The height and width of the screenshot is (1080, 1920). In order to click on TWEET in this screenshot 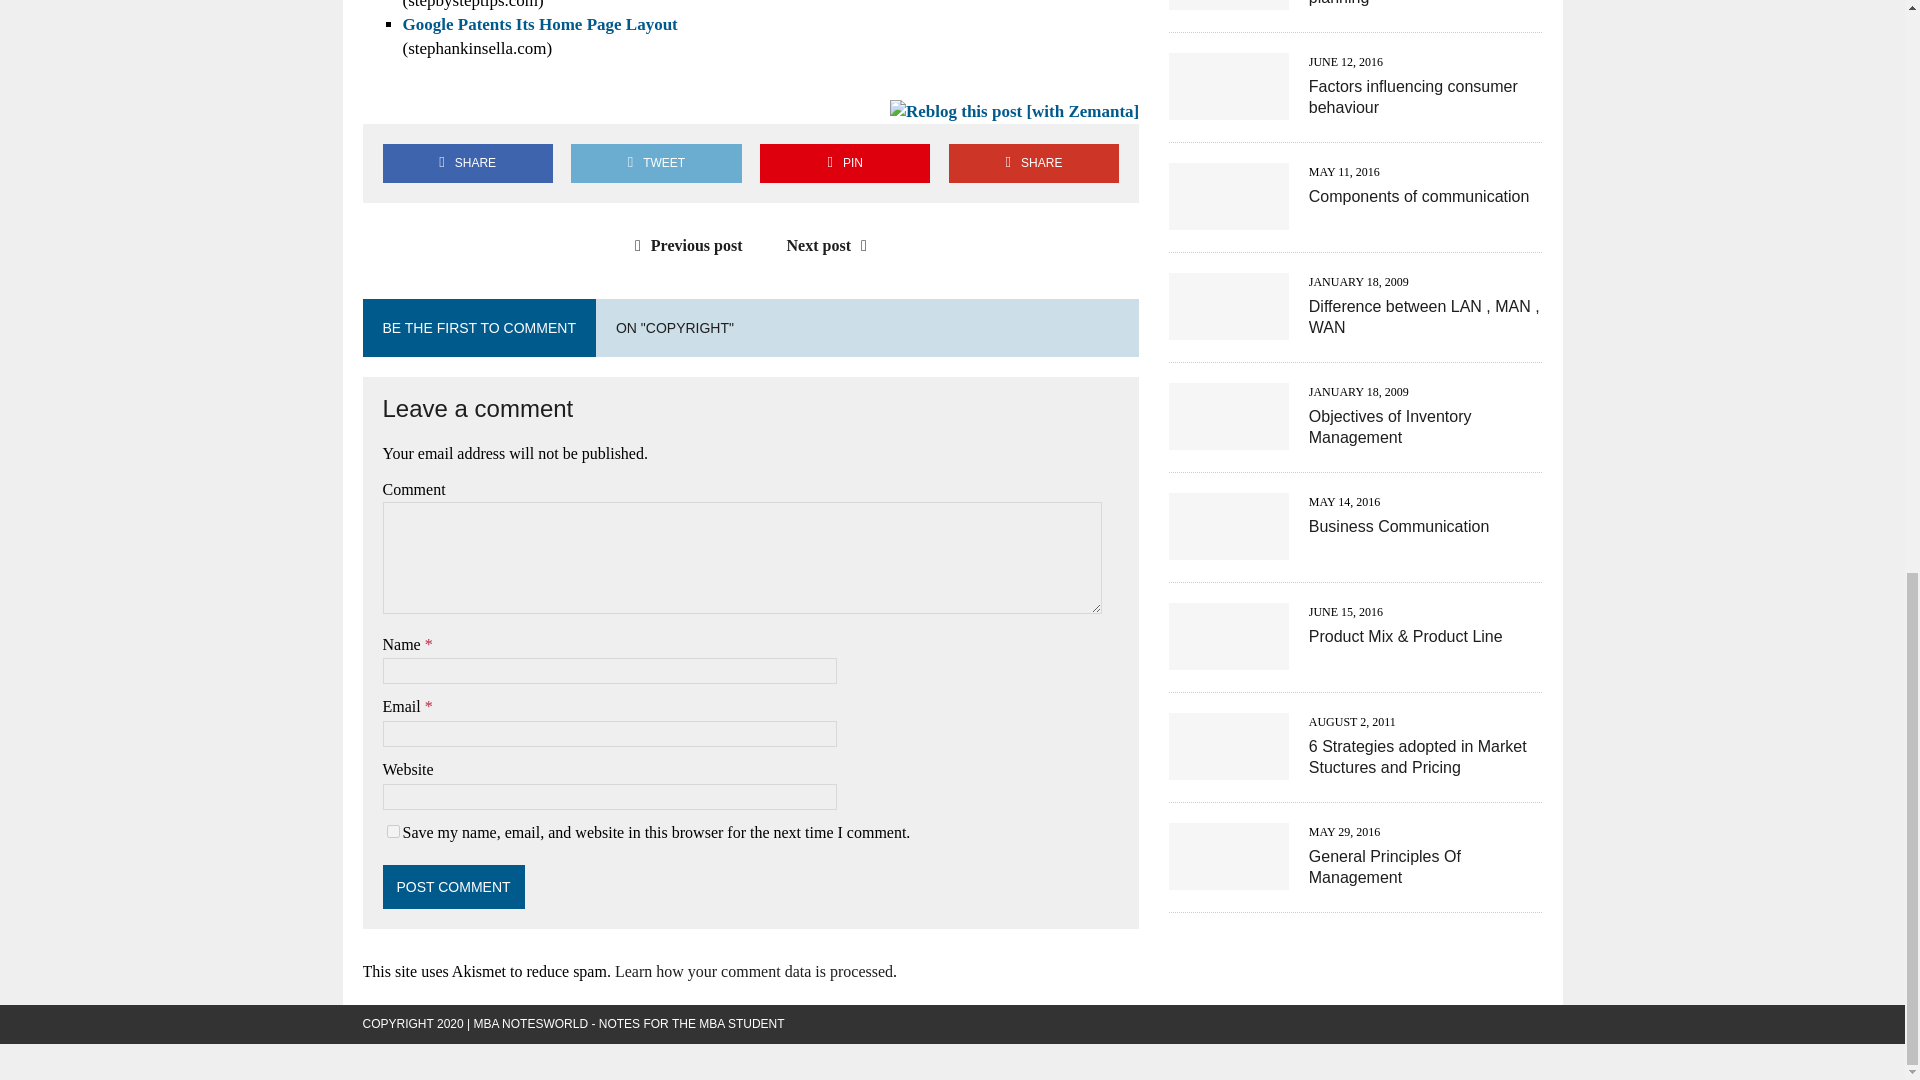, I will do `click(656, 162)`.